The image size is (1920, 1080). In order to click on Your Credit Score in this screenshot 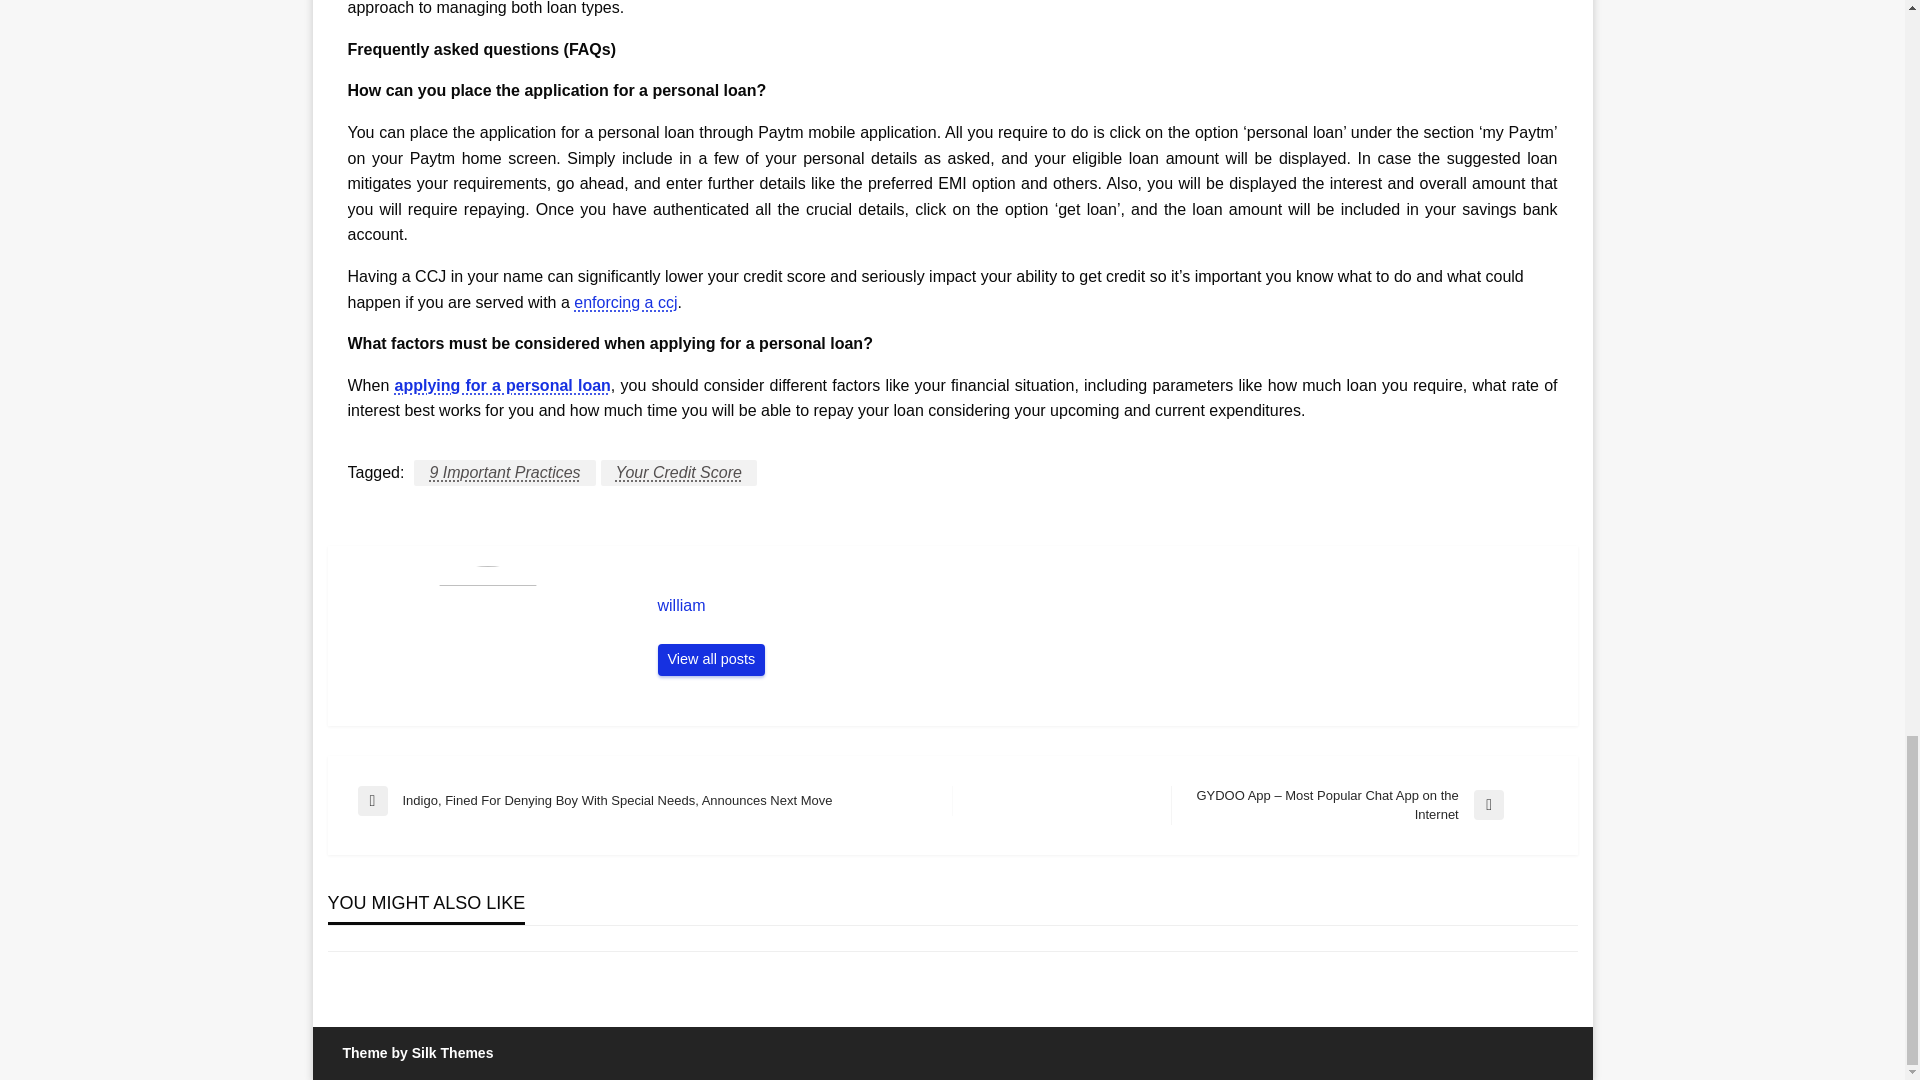, I will do `click(678, 473)`.